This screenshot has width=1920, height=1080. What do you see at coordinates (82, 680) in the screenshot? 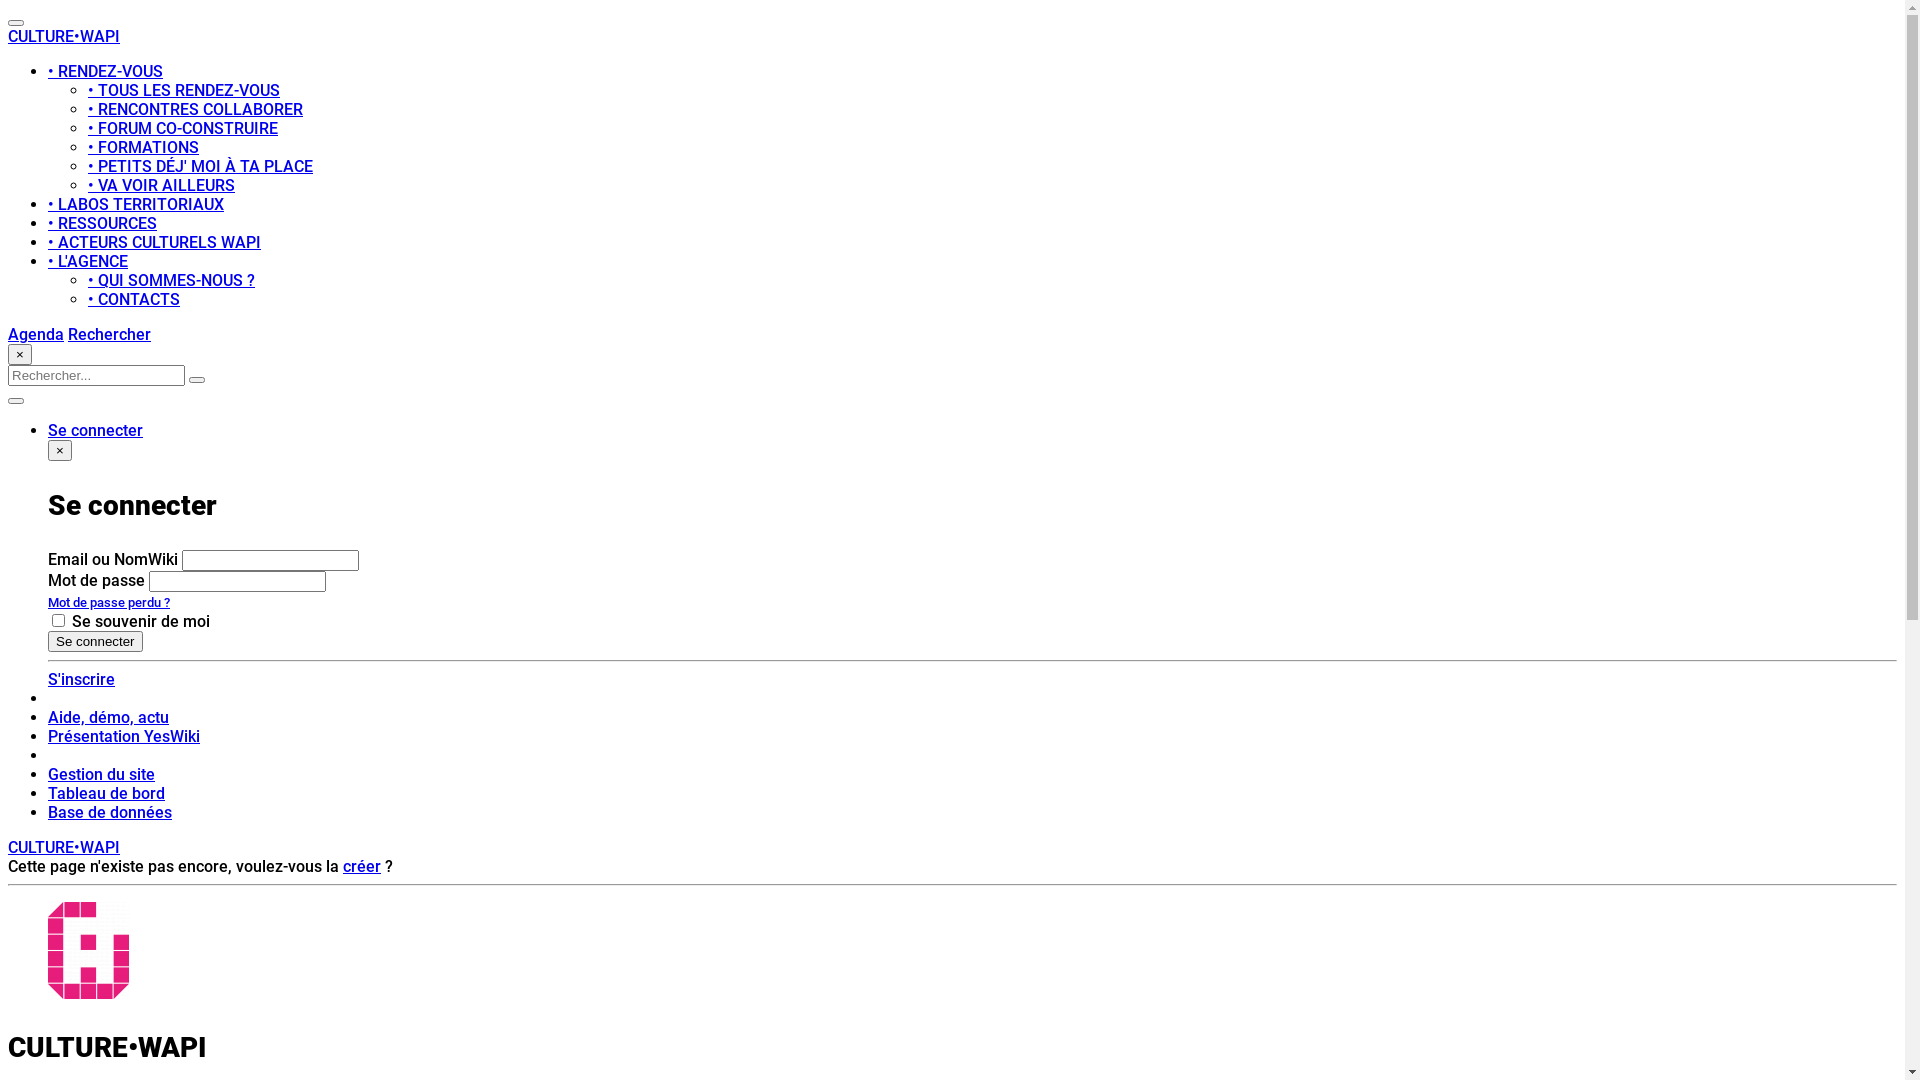
I see `S'inscrire` at bounding box center [82, 680].